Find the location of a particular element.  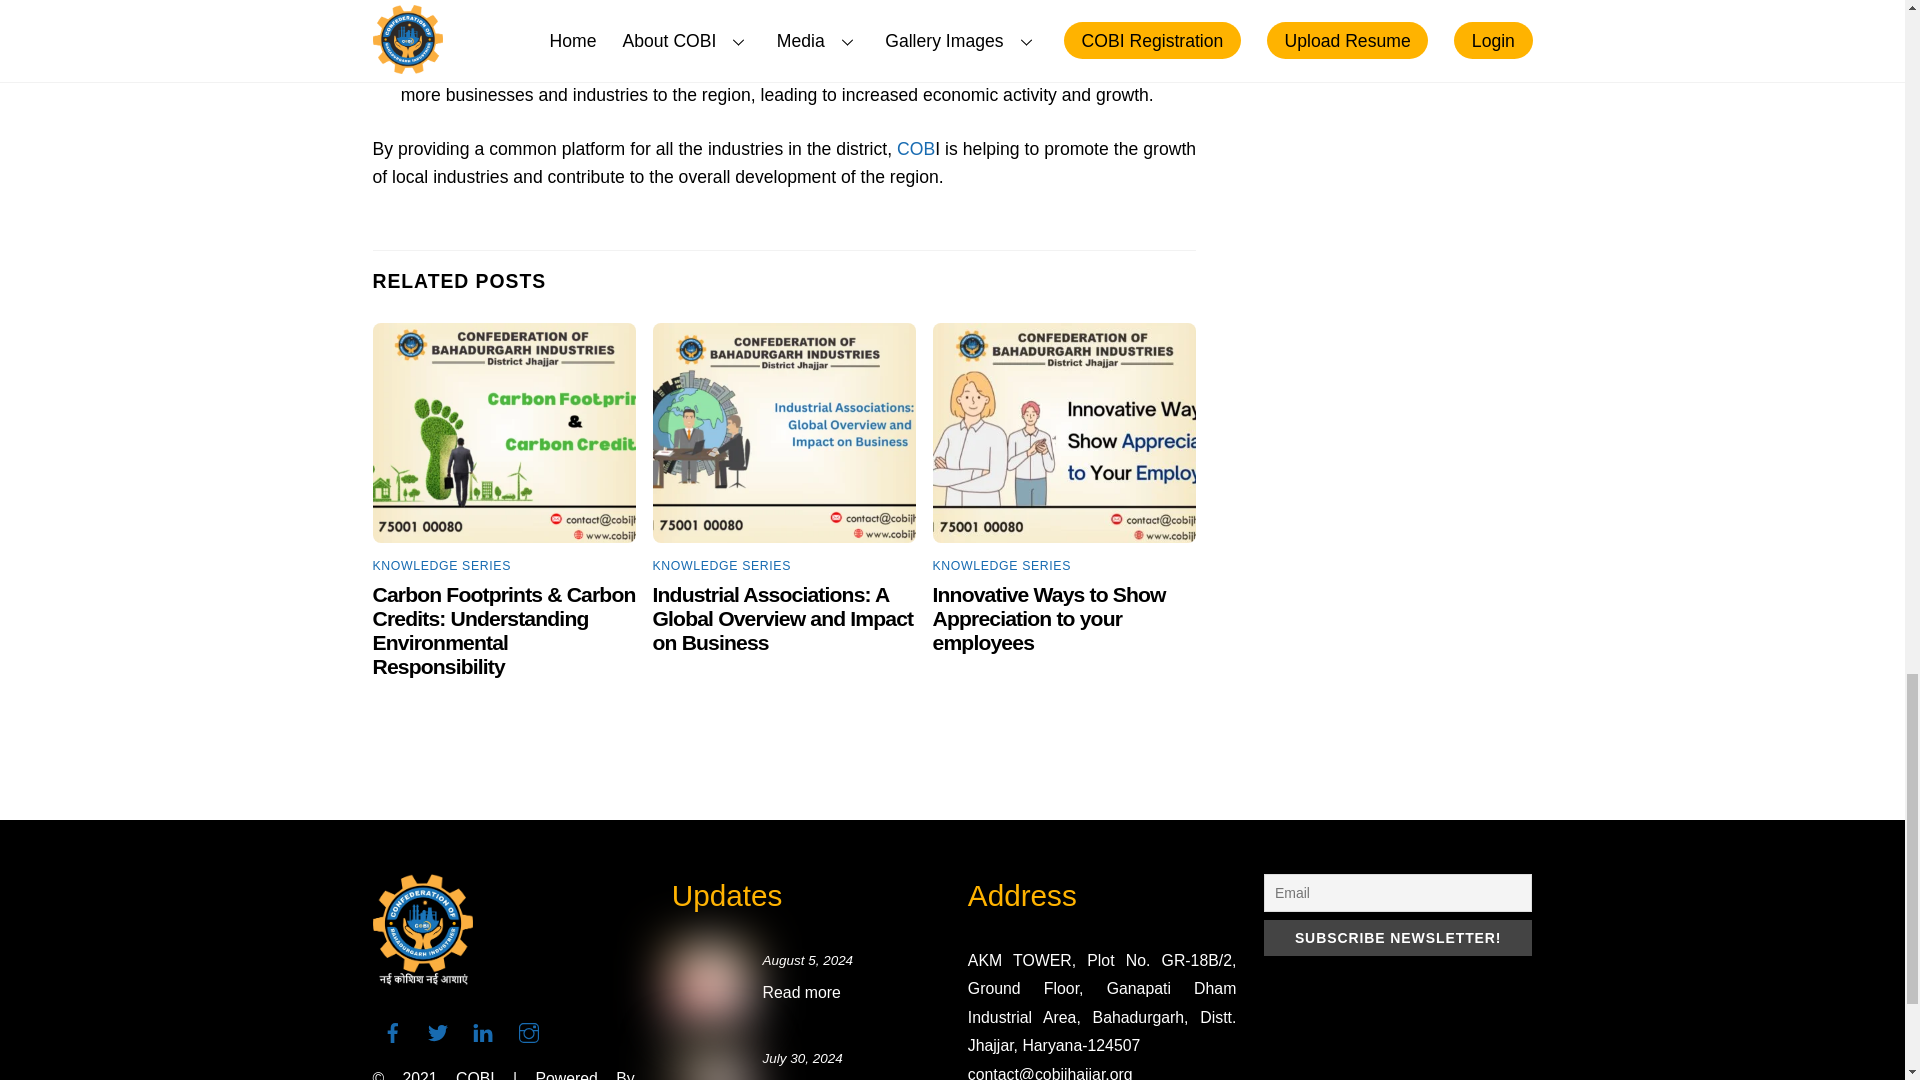

newsletter is located at coordinates (709, 984).